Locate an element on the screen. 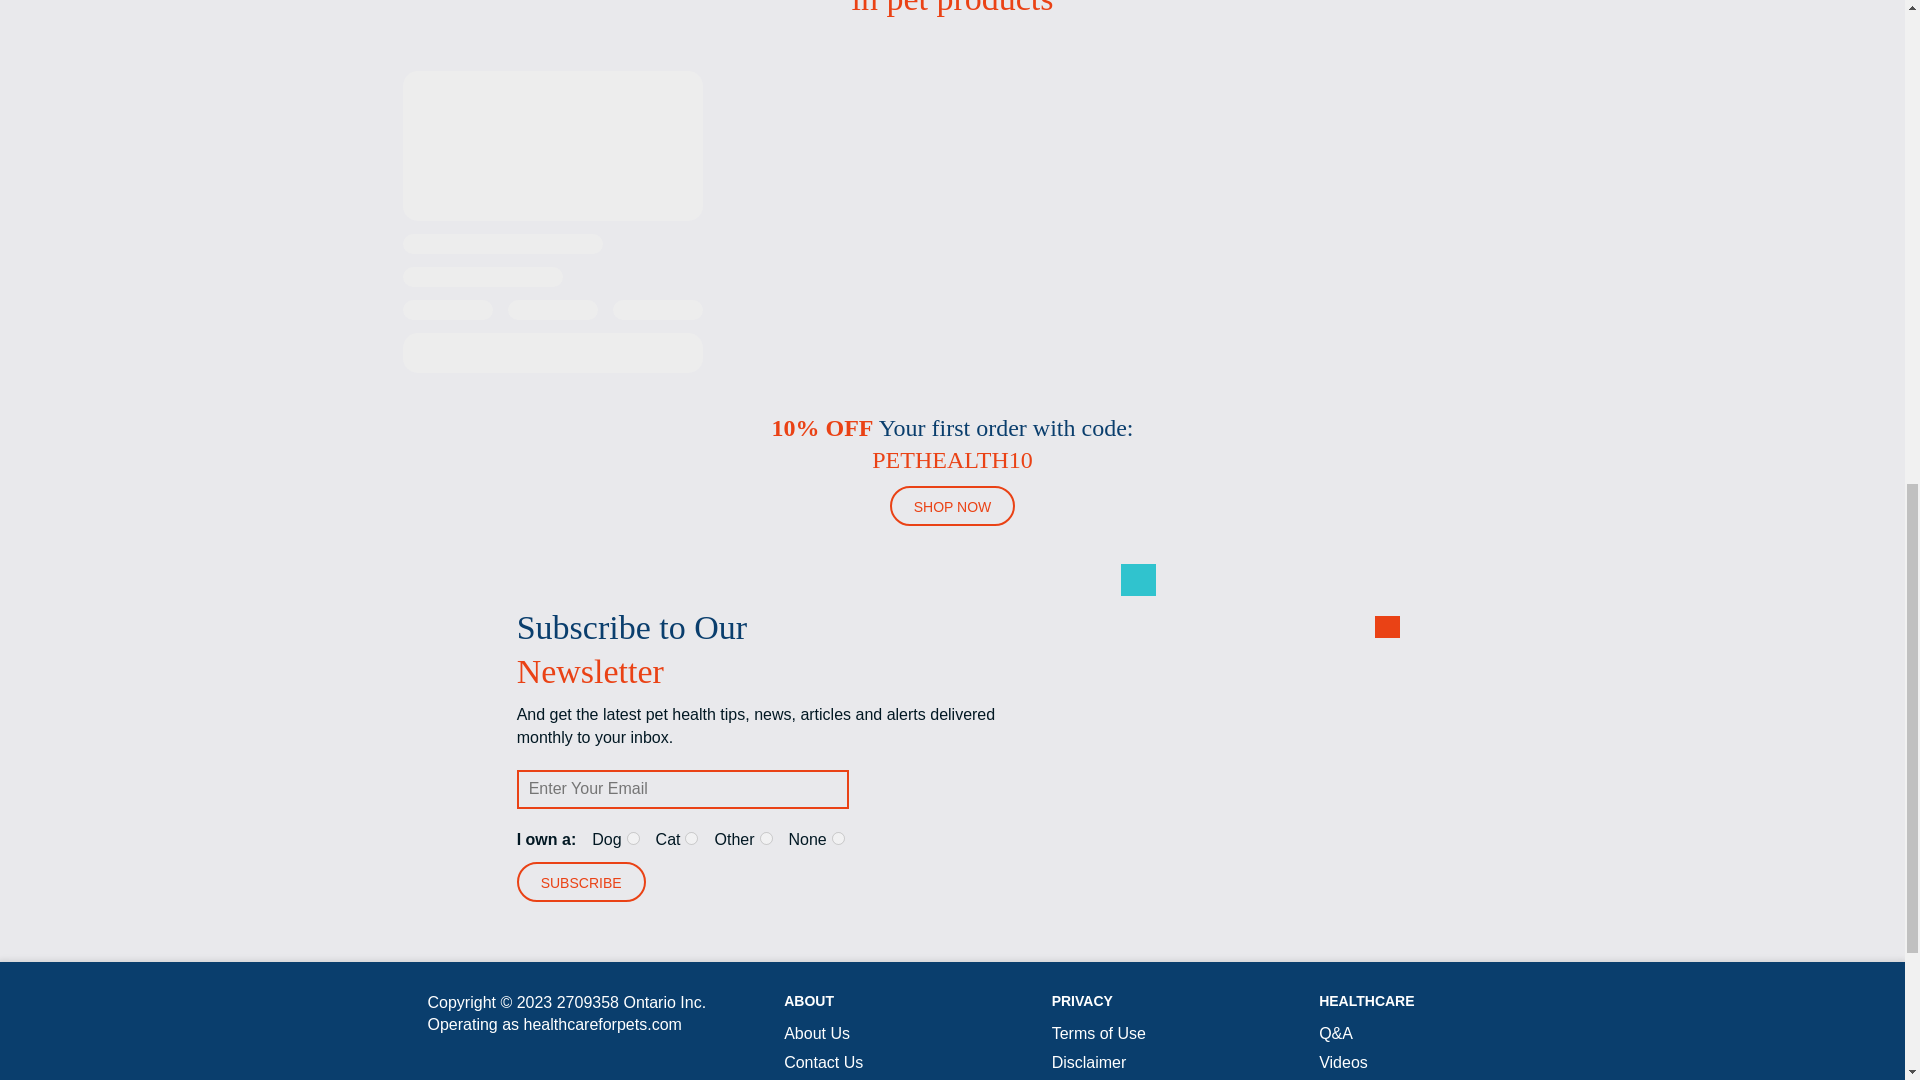  About Us is located at coordinates (816, 1033).